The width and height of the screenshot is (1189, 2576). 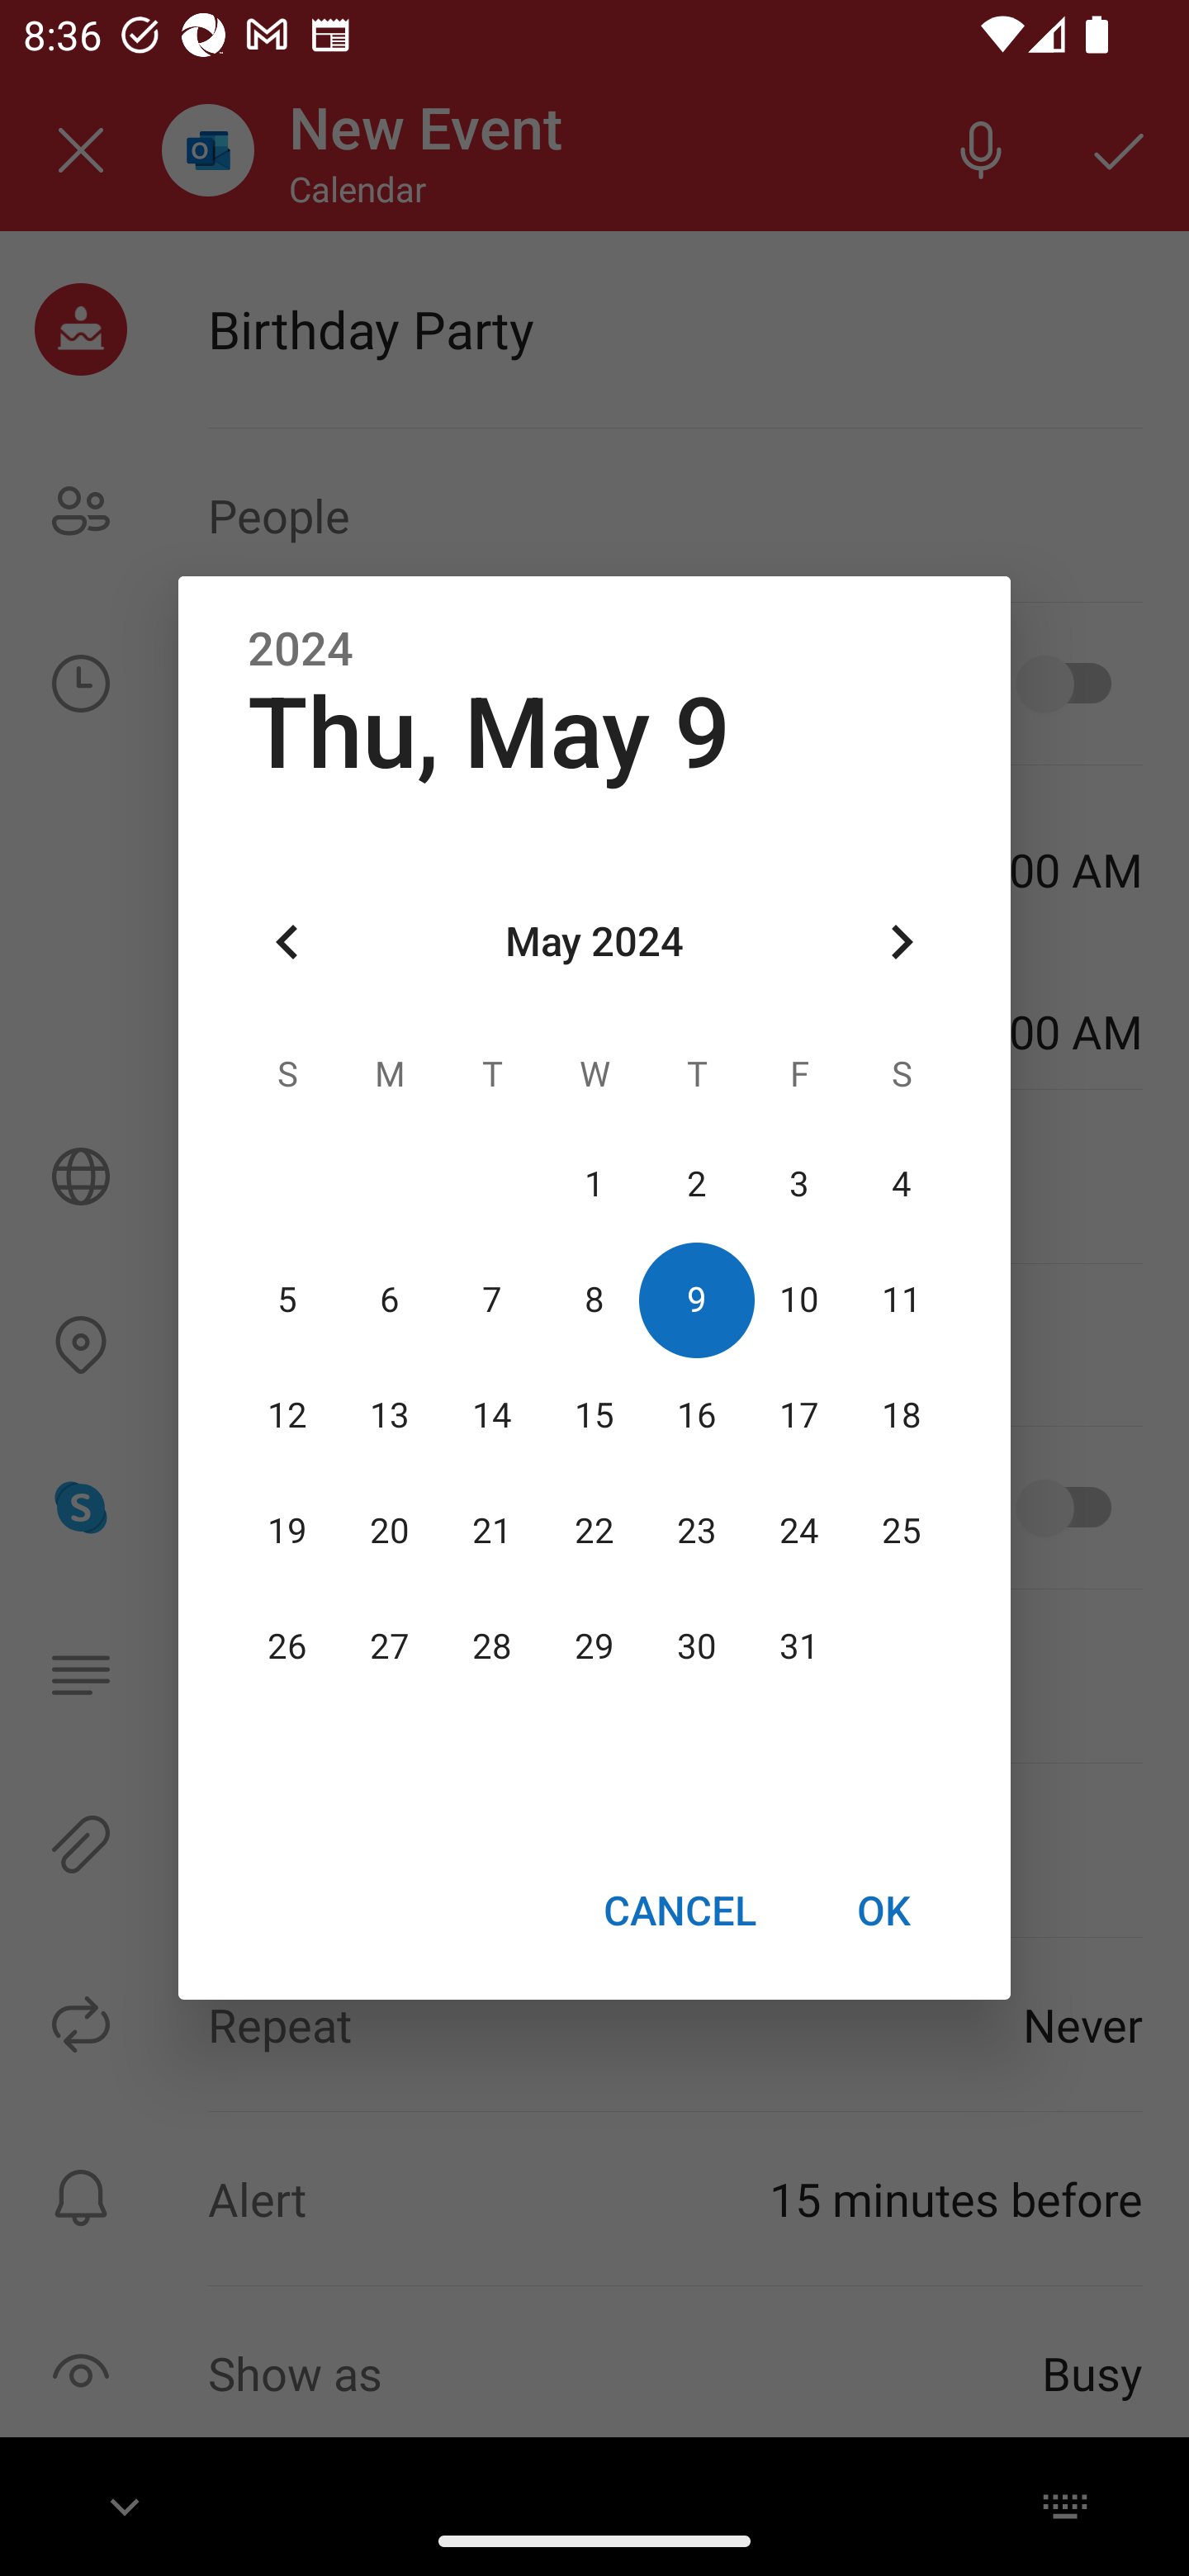 What do you see at coordinates (594, 1415) in the screenshot?
I see `15 15 May 2024` at bounding box center [594, 1415].